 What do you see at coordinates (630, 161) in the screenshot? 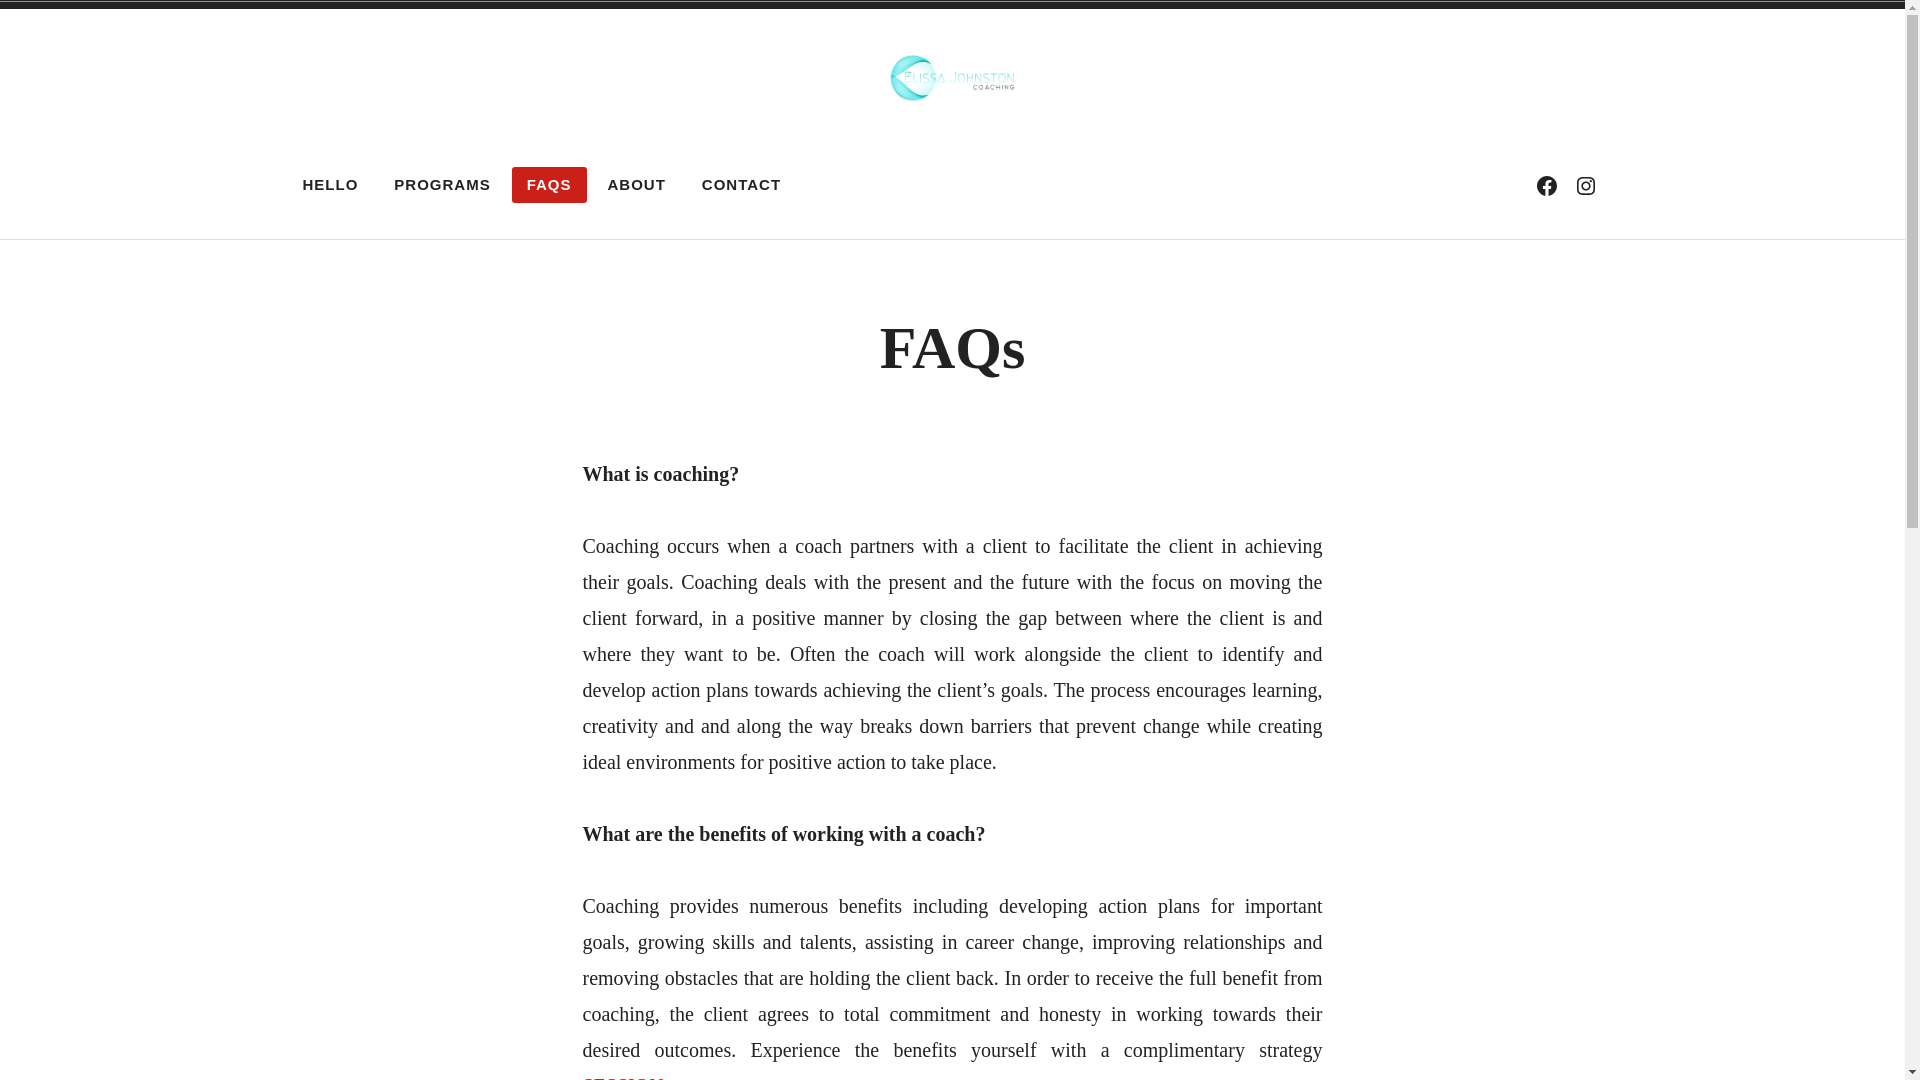
I see `Elissa Johnston Coaching` at bounding box center [630, 161].